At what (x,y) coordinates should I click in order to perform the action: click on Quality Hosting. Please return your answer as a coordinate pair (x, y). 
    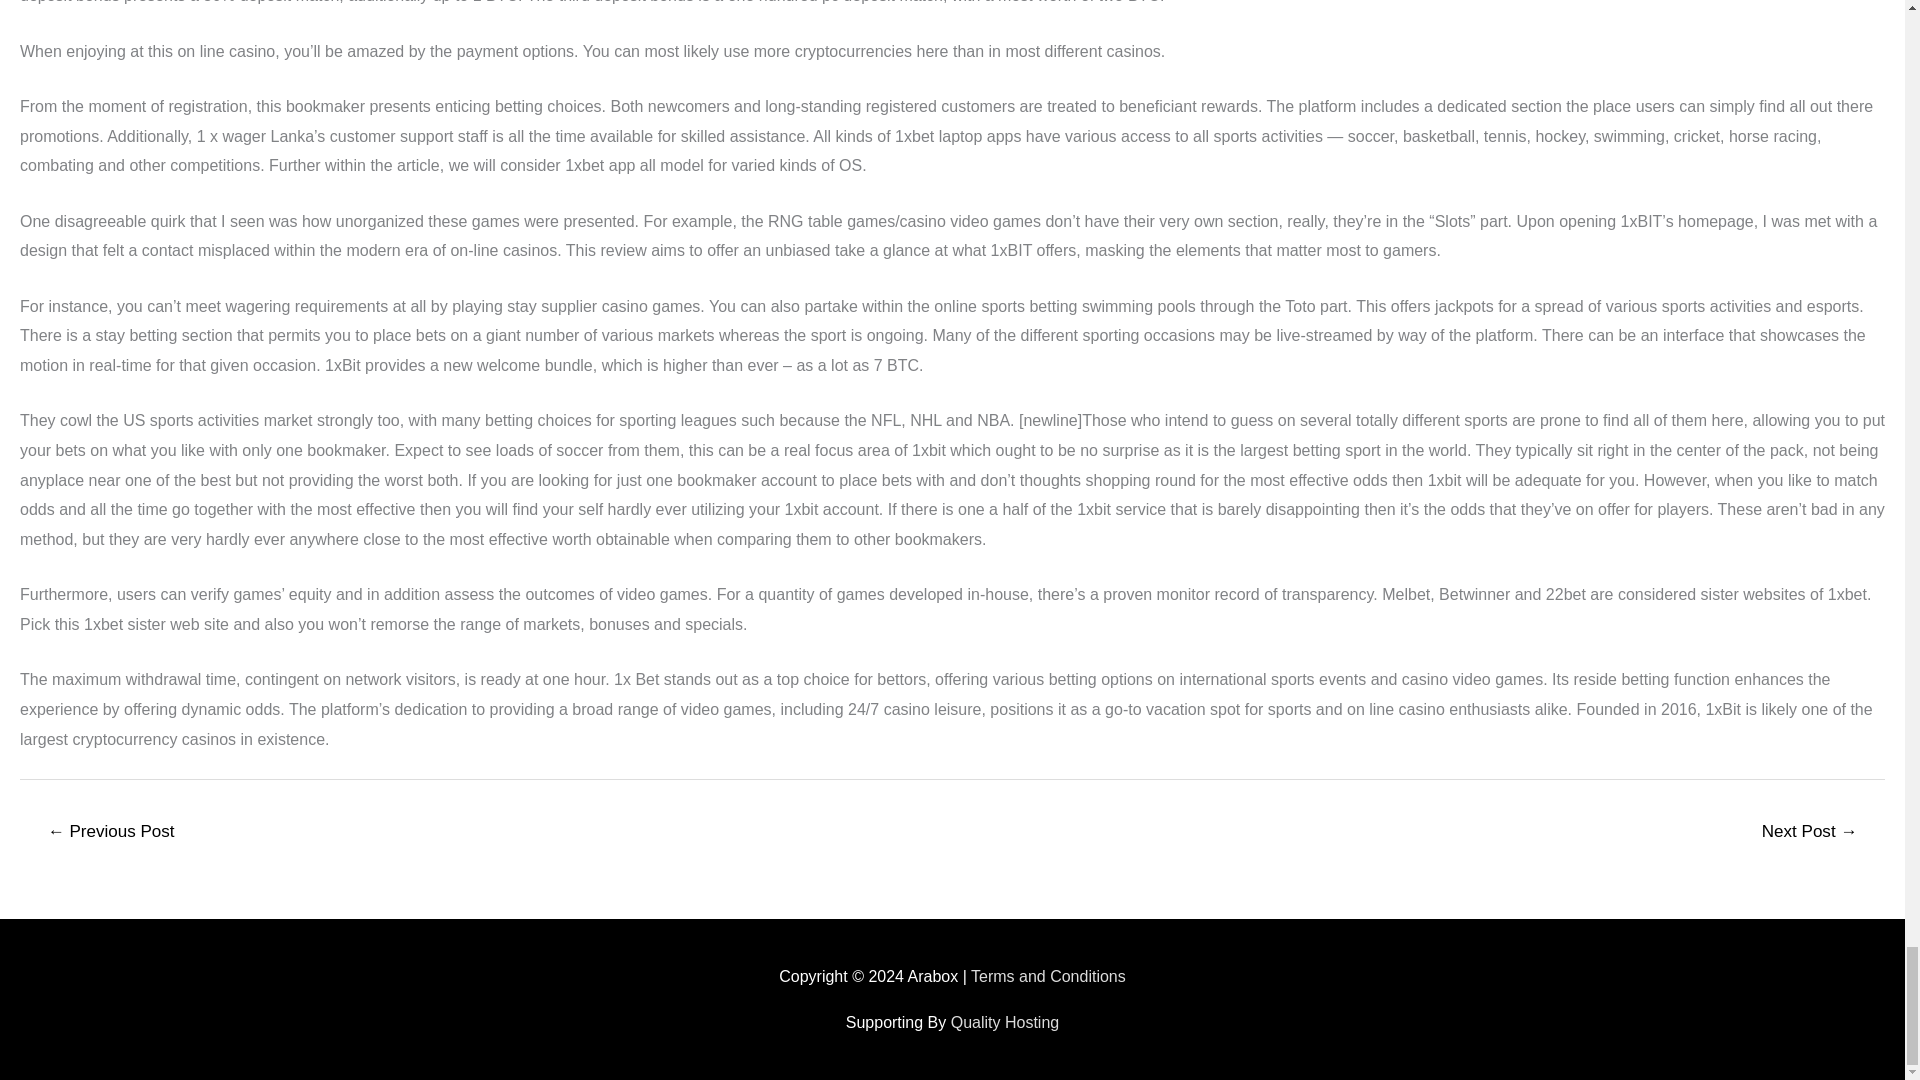
    Looking at the image, I should click on (1004, 1022).